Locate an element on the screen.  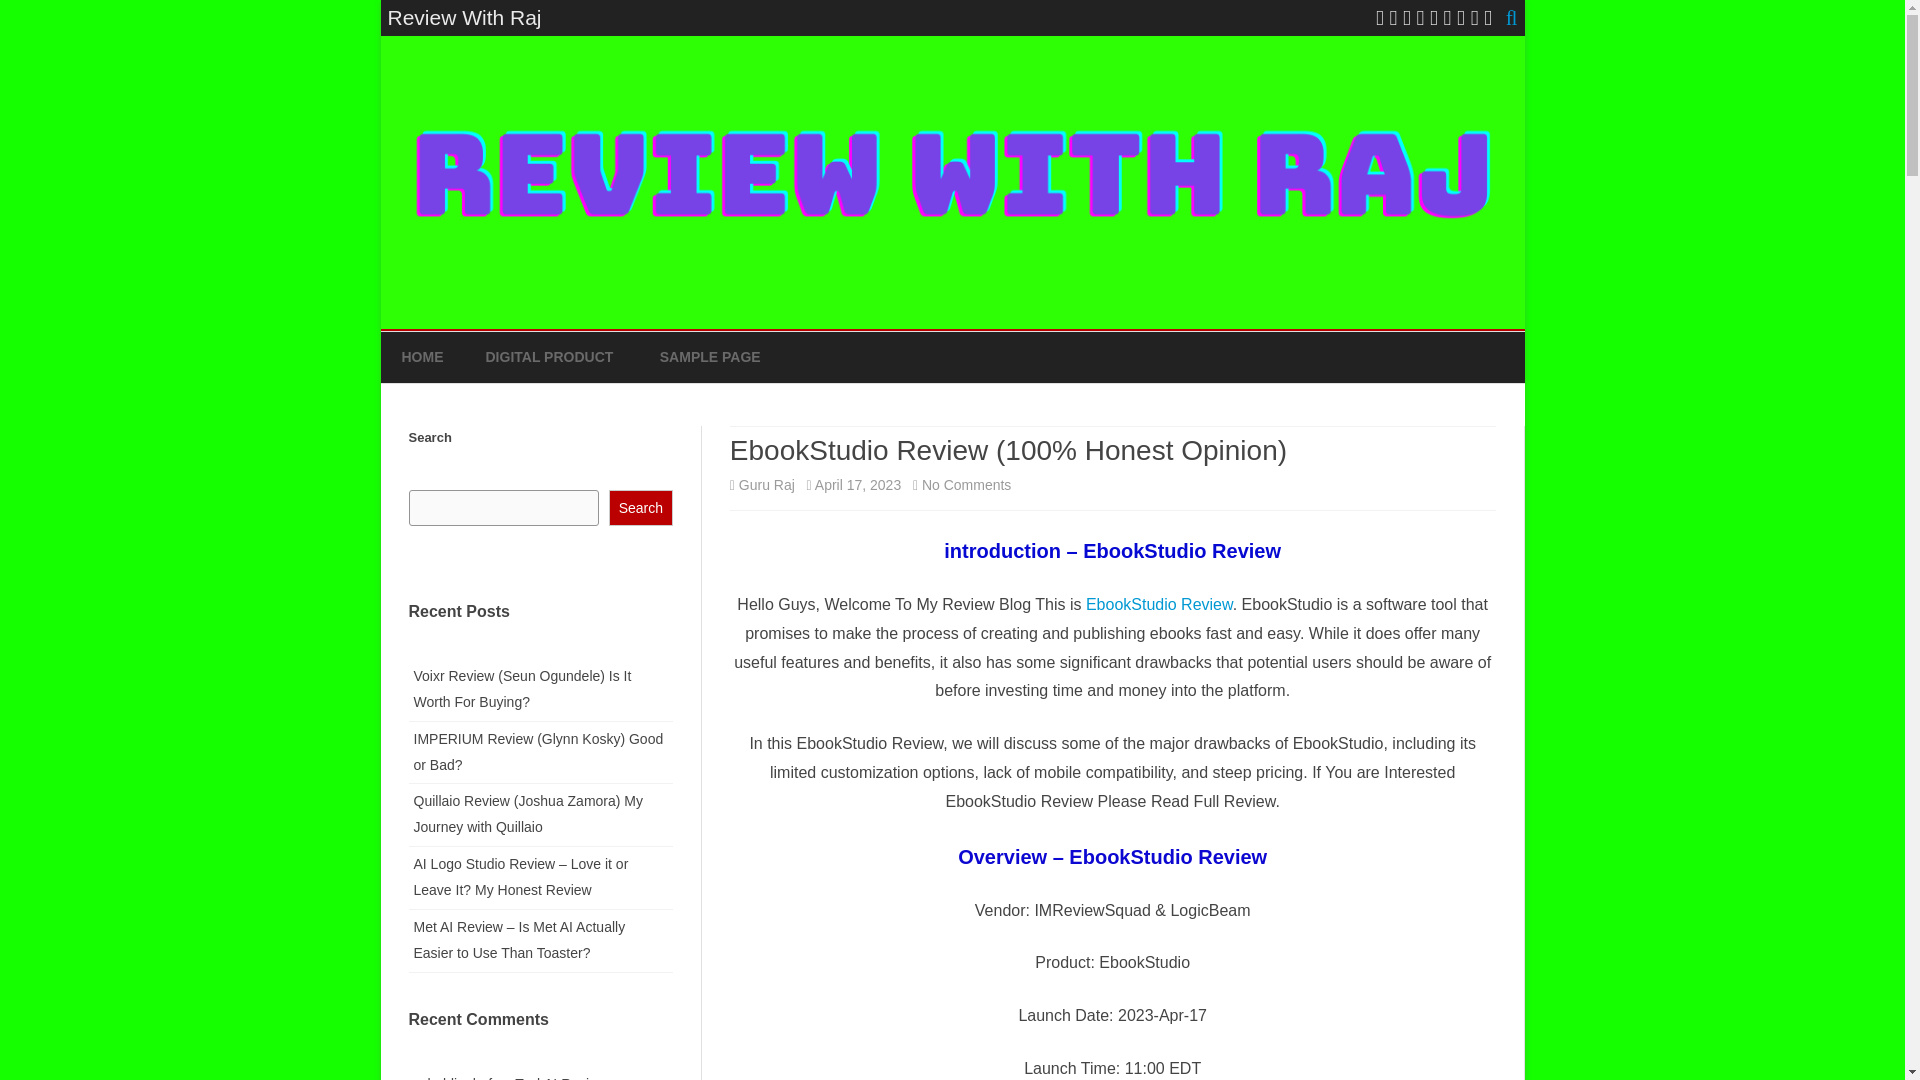
SAMPLE PAGE is located at coordinates (710, 358).